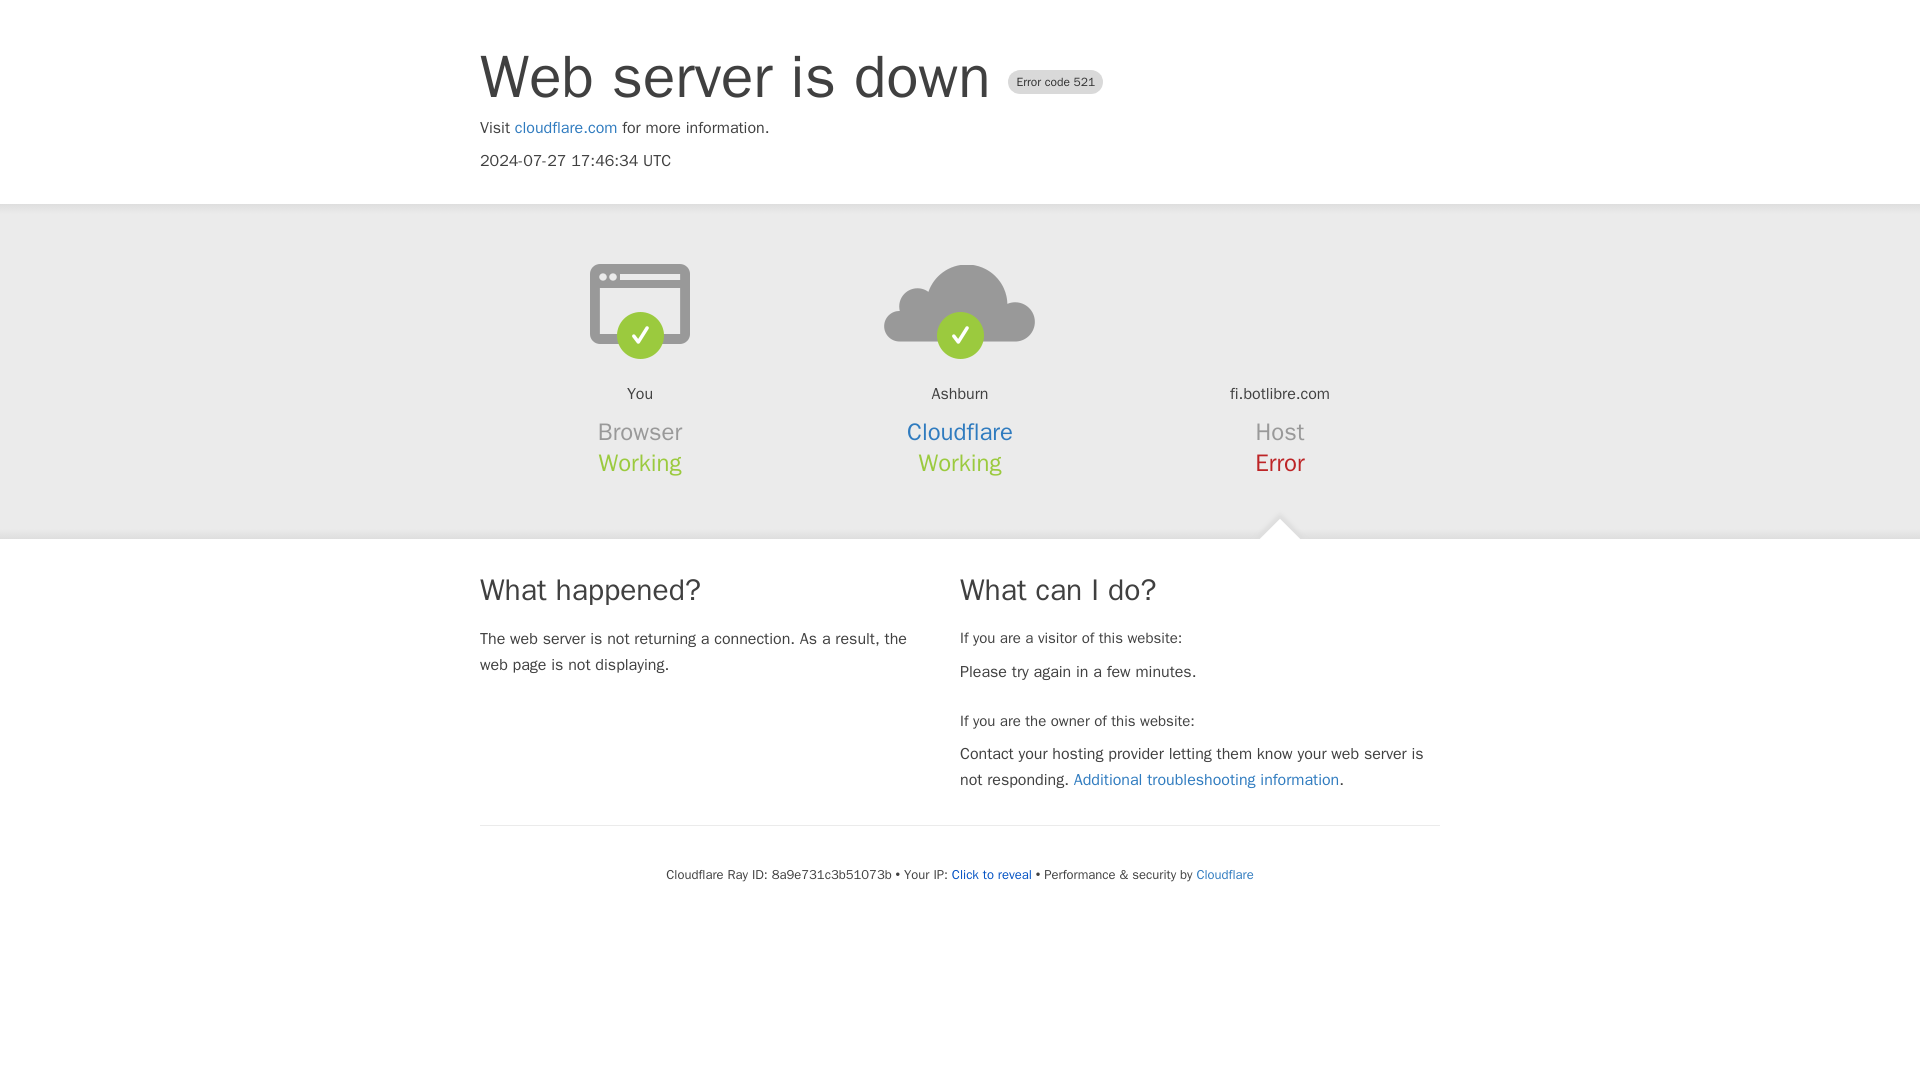  Describe the element at coordinates (992, 875) in the screenshot. I see `Click to reveal` at that location.